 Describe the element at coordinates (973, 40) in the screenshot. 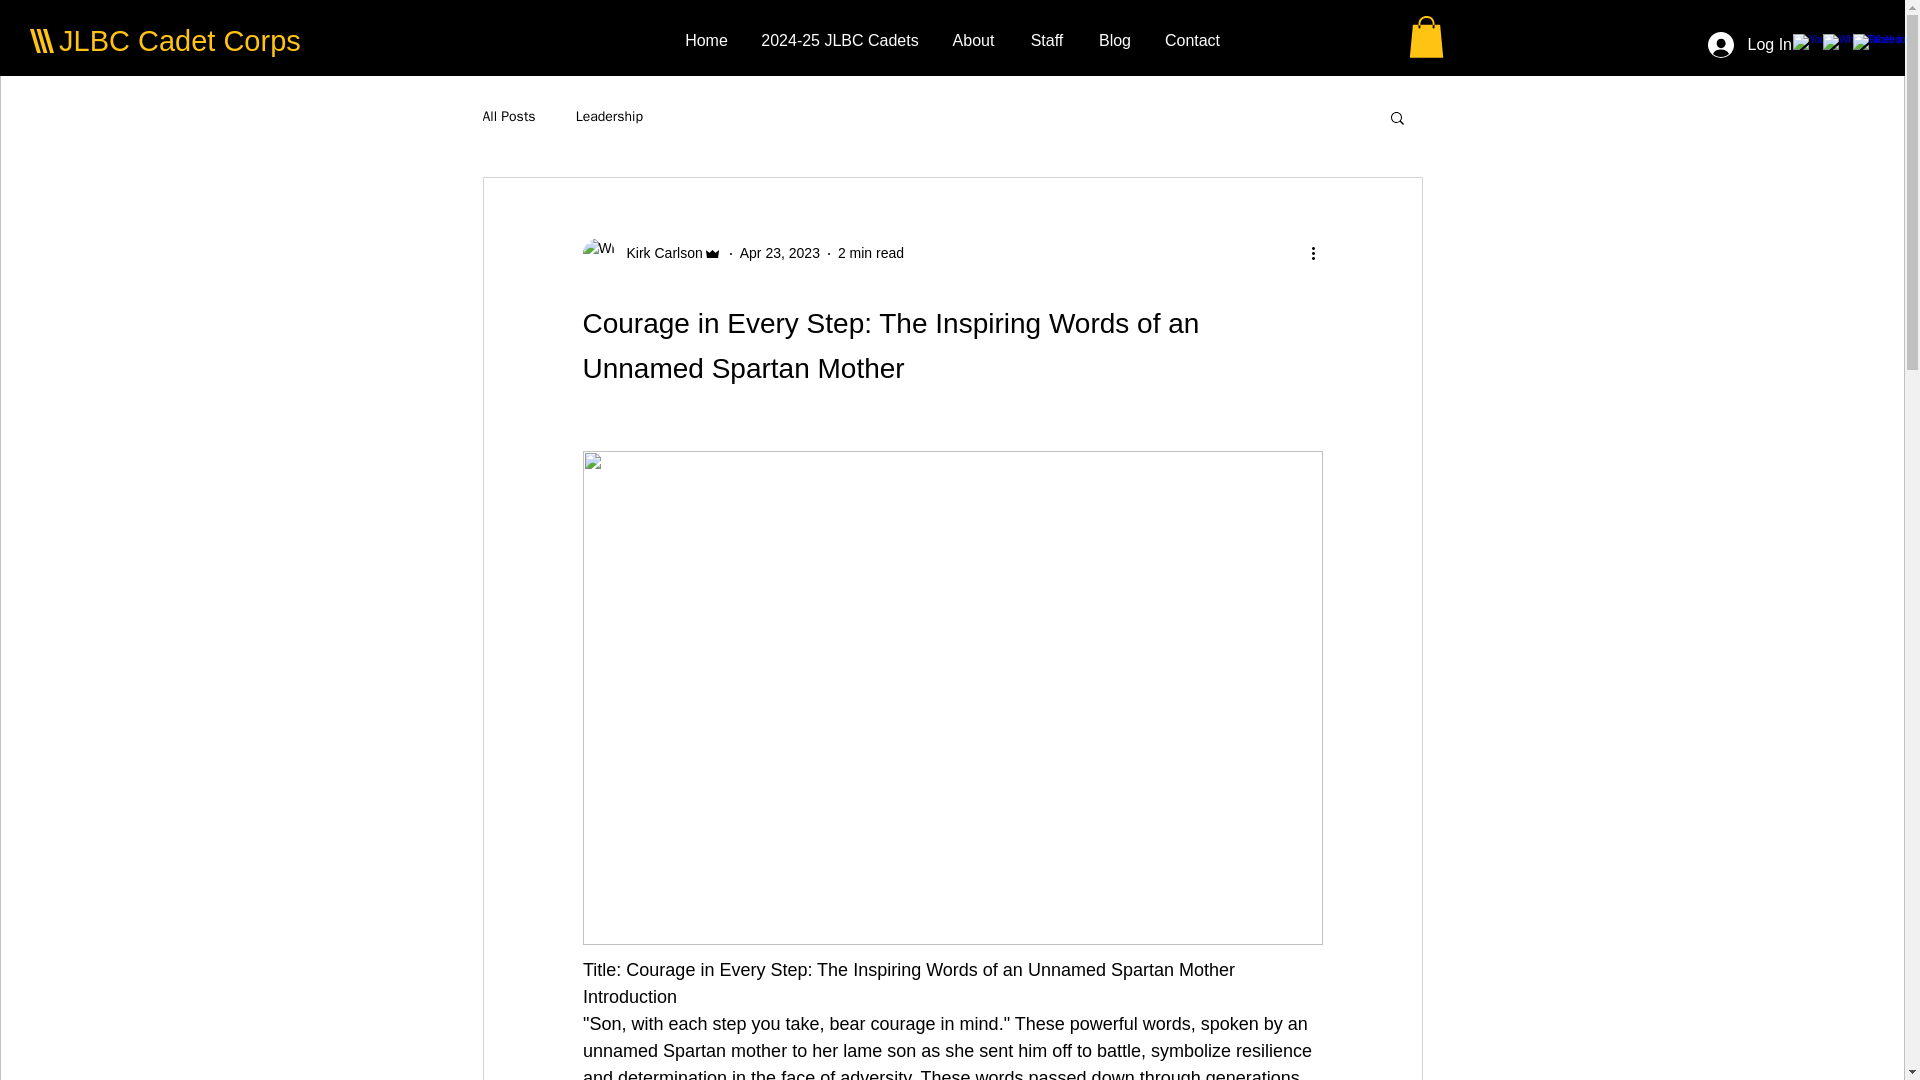

I see `About` at that location.